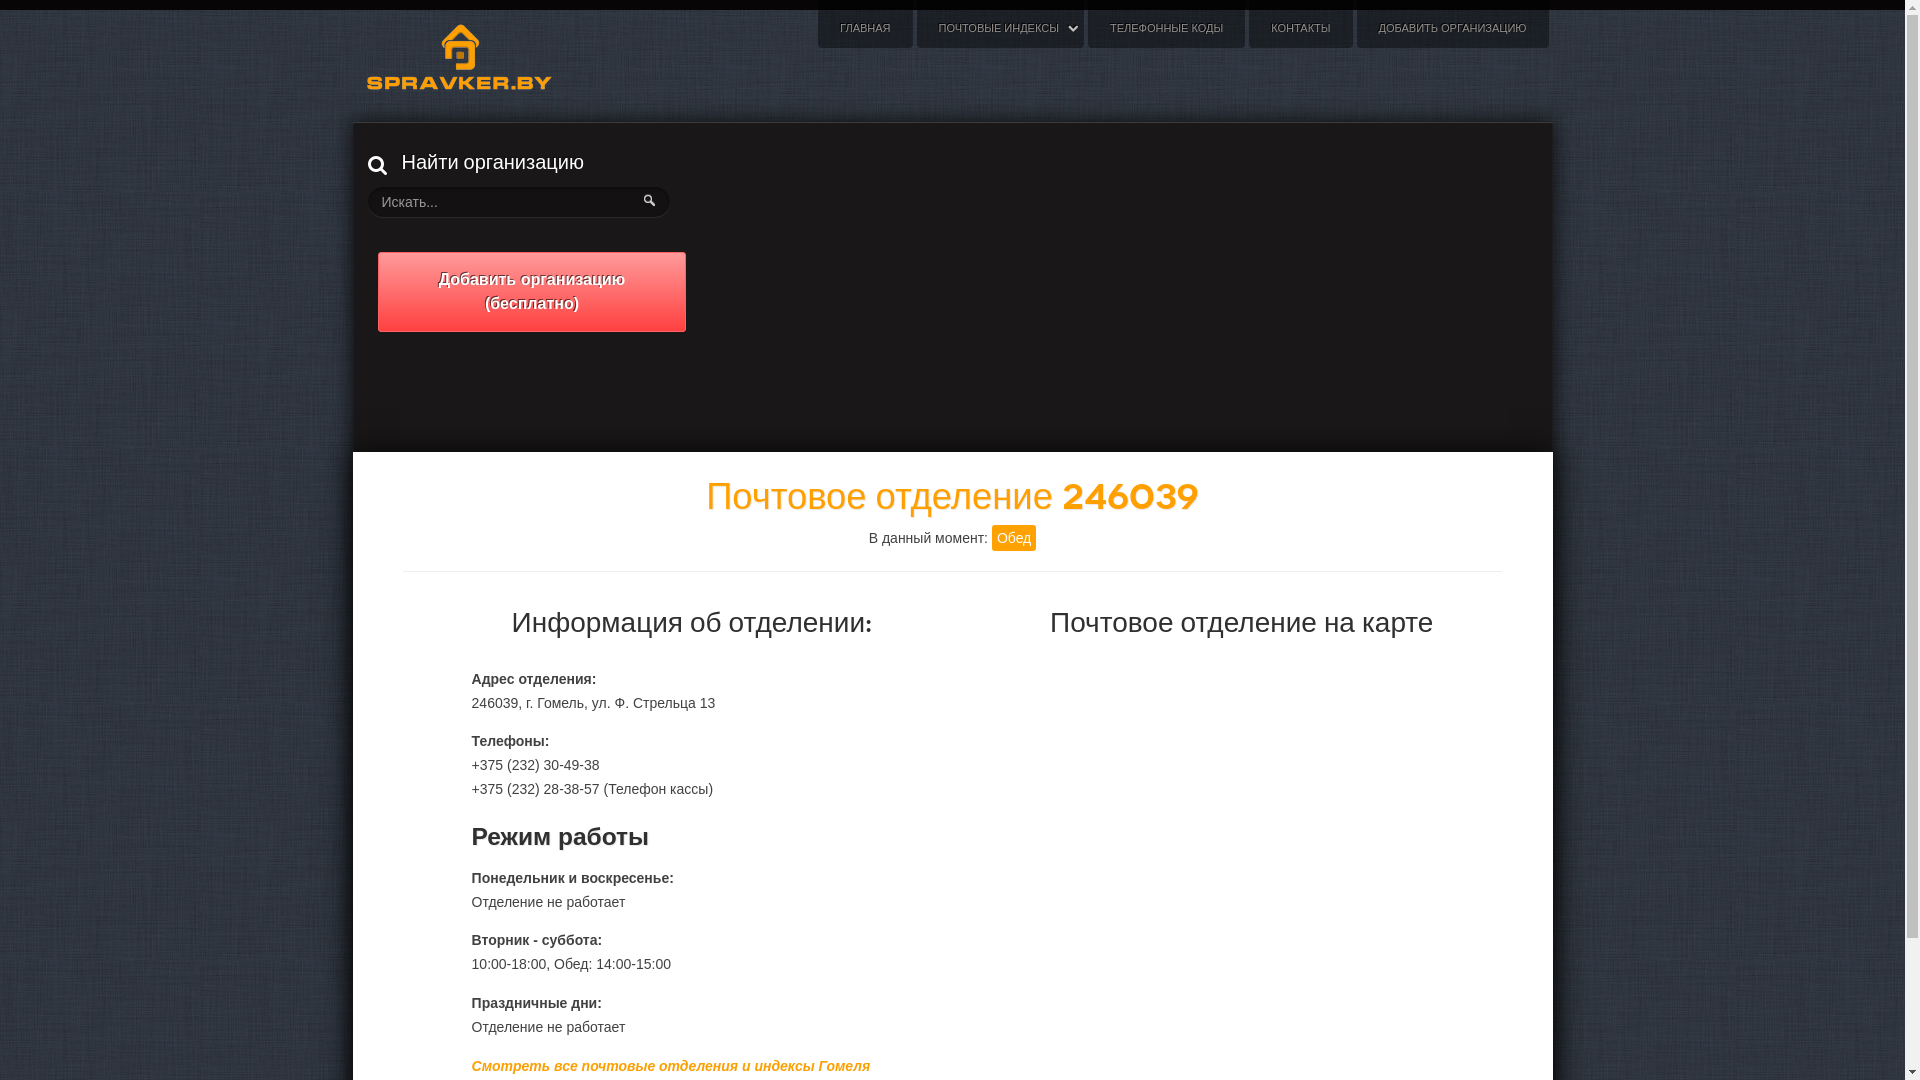  What do you see at coordinates (953, 287) in the screenshot?
I see `Advertisement` at bounding box center [953, 287].